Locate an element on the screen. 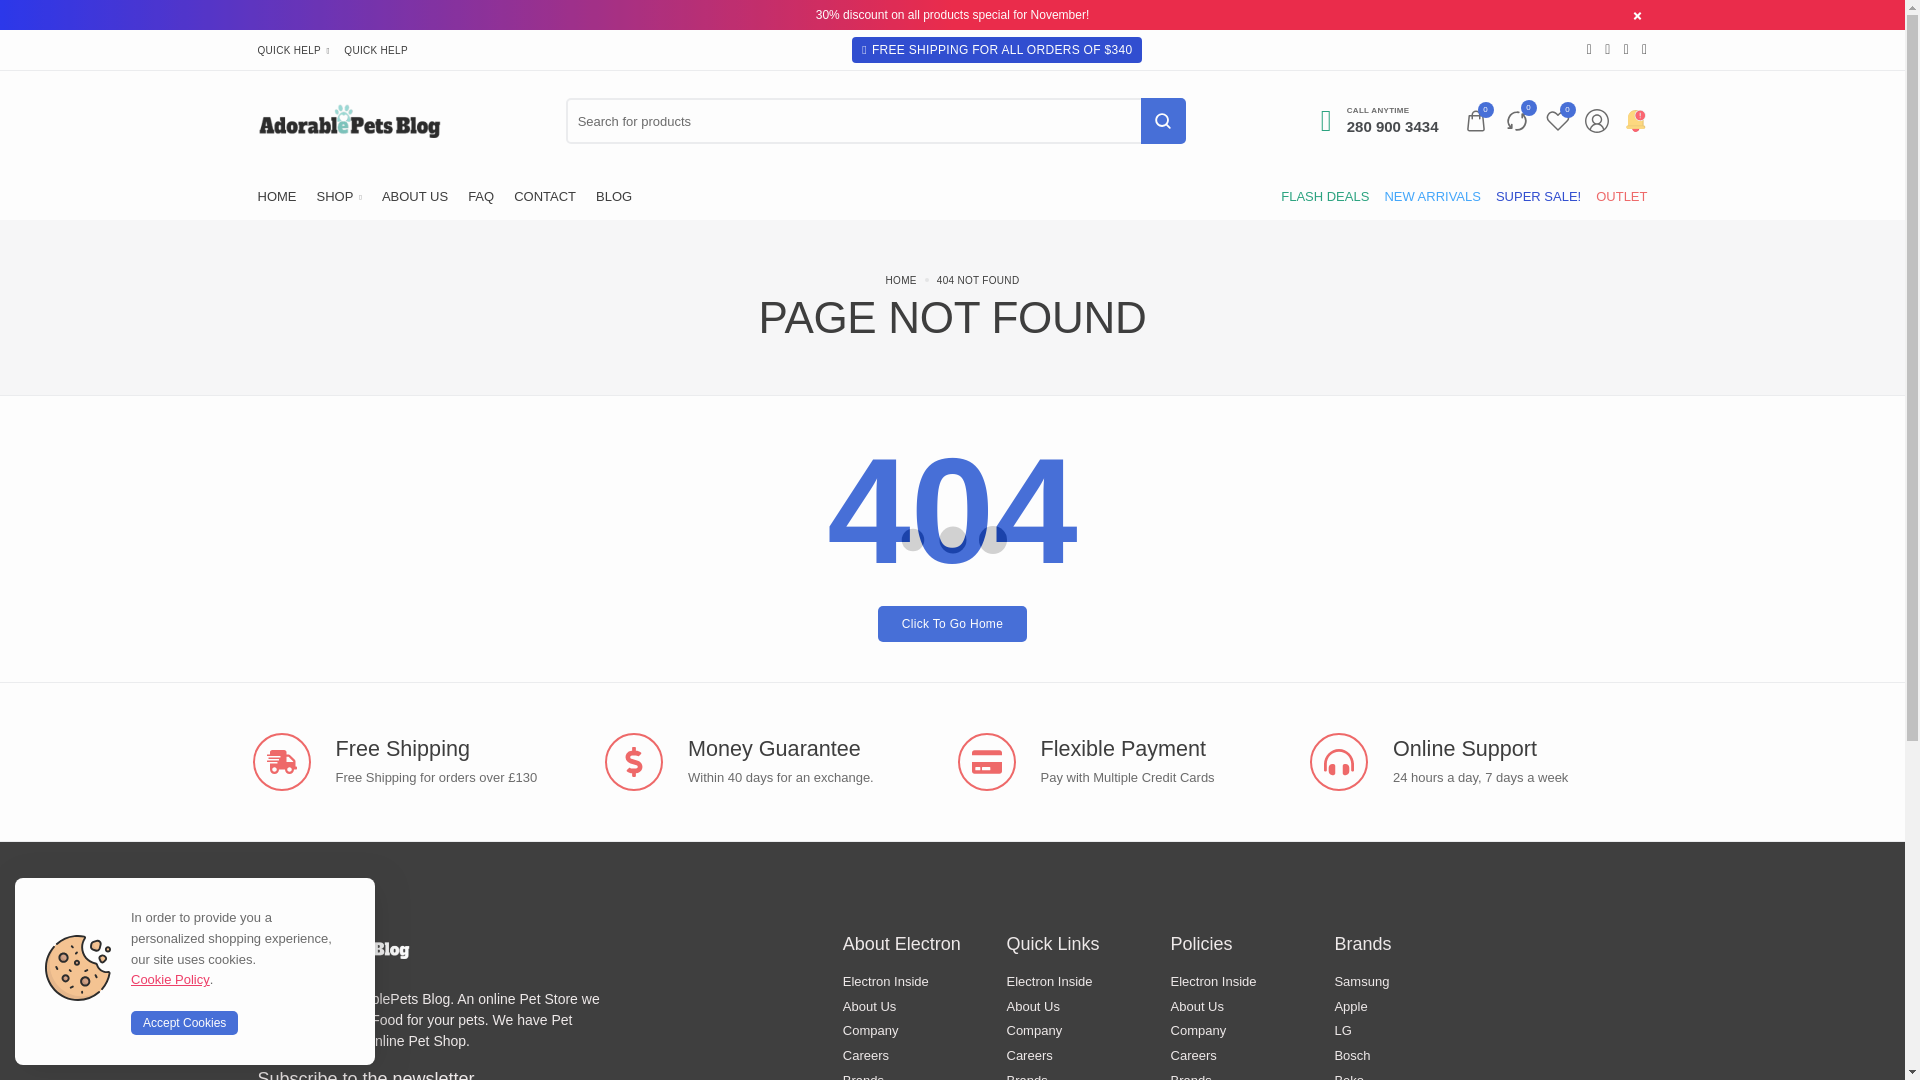 This screenshot has height=1080, width=1920. 0 is located at coordinates (1379, 120).